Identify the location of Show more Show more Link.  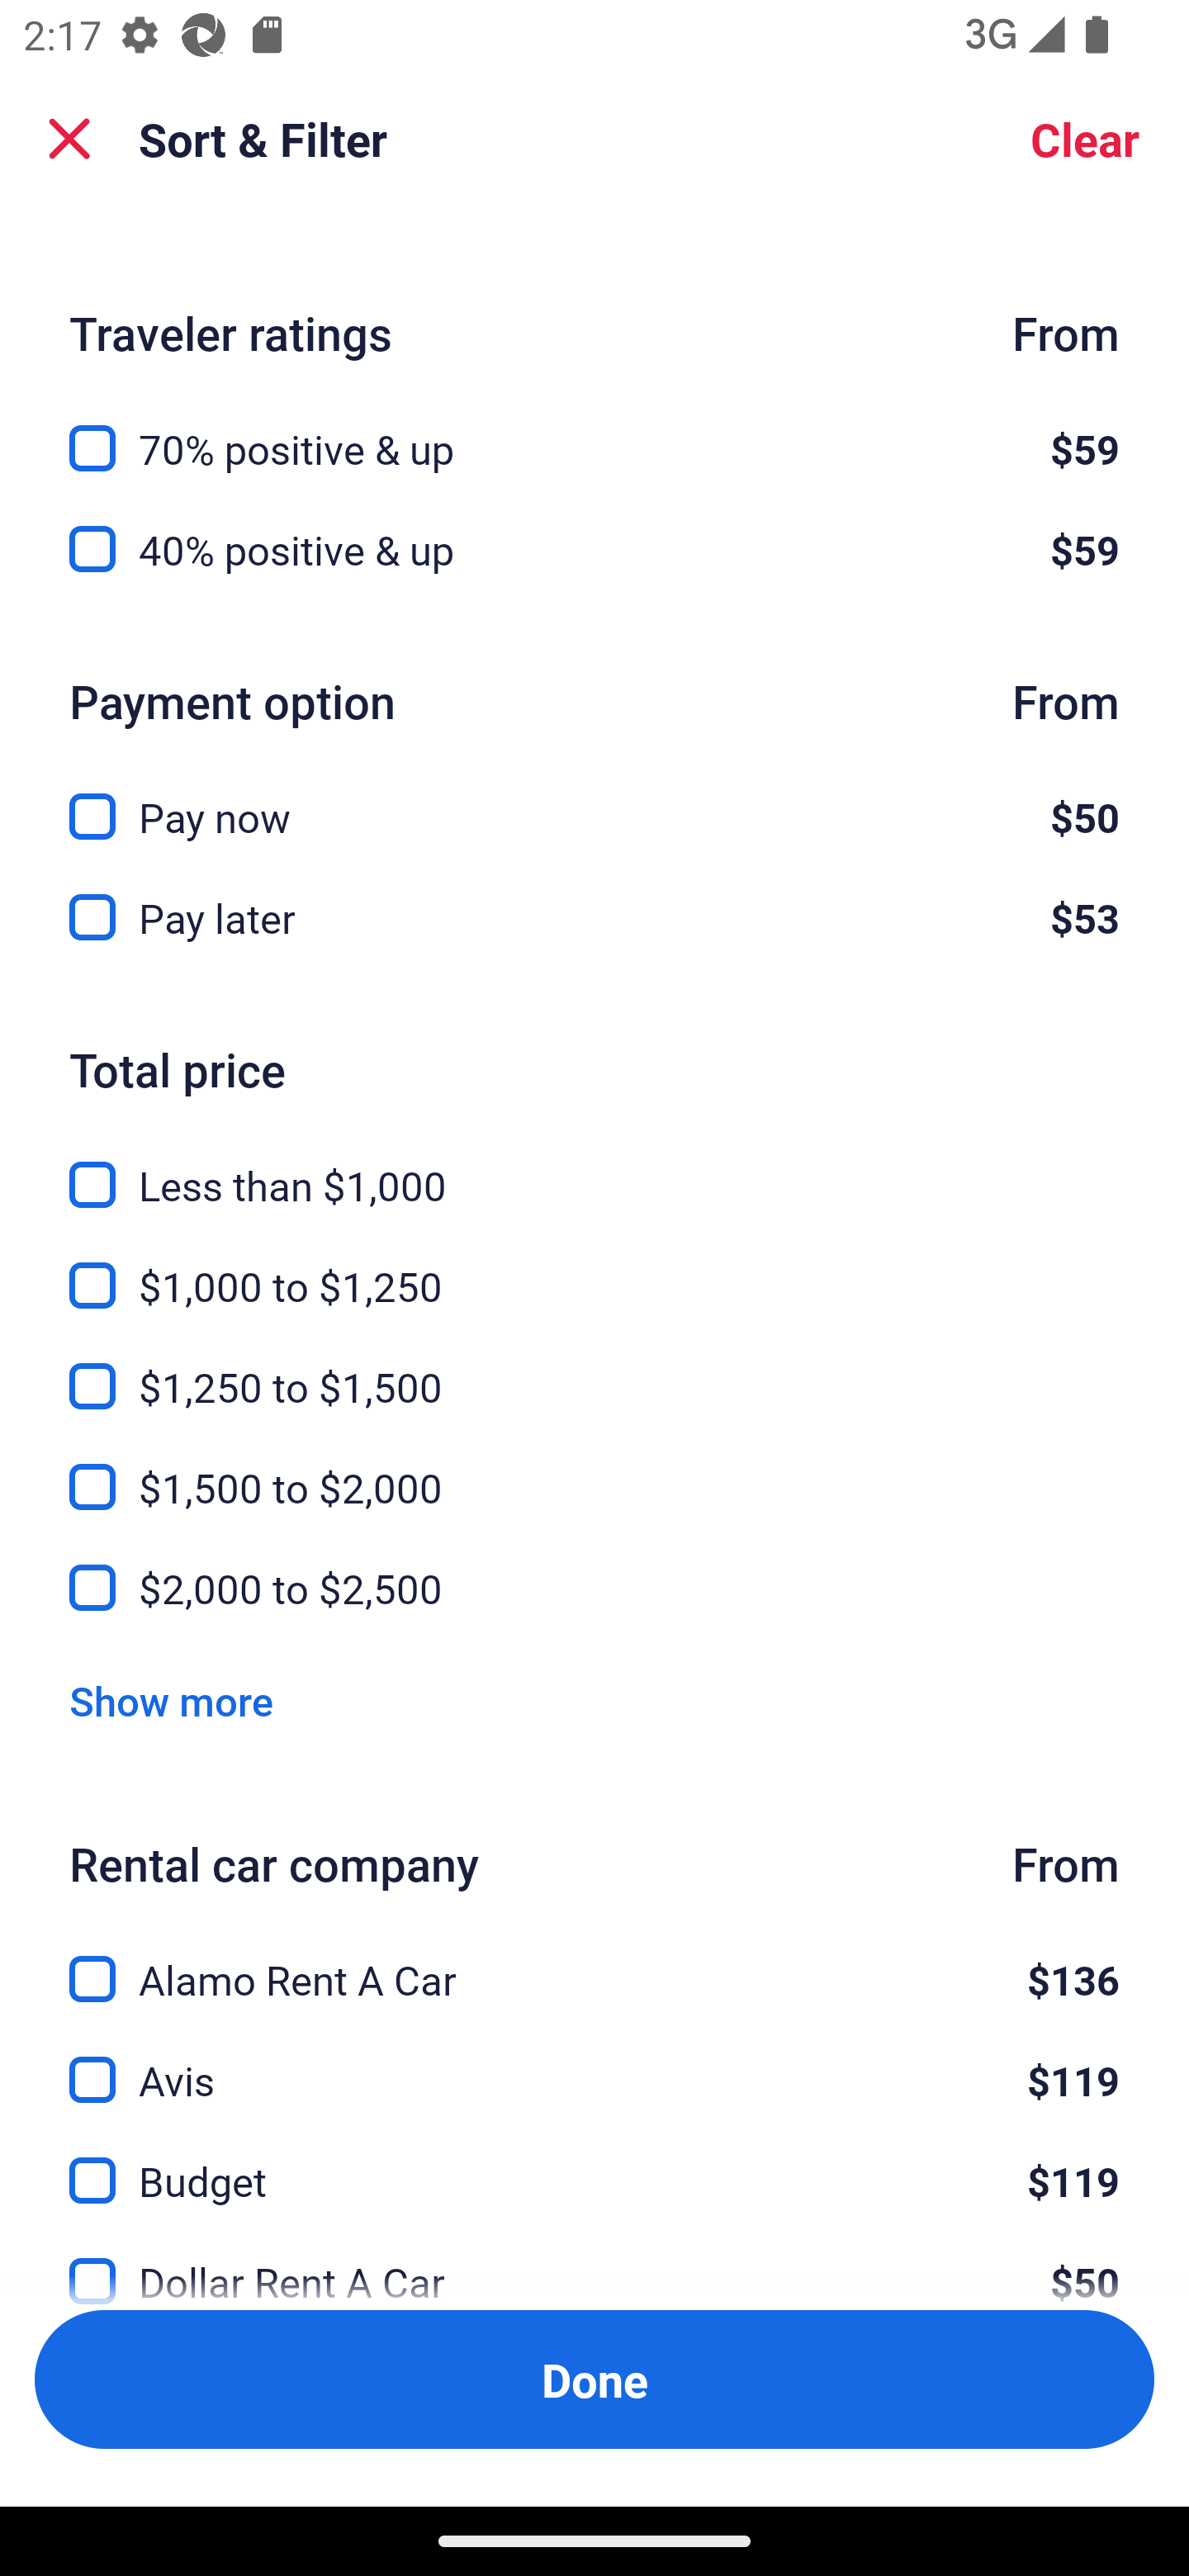
(171, 1699).